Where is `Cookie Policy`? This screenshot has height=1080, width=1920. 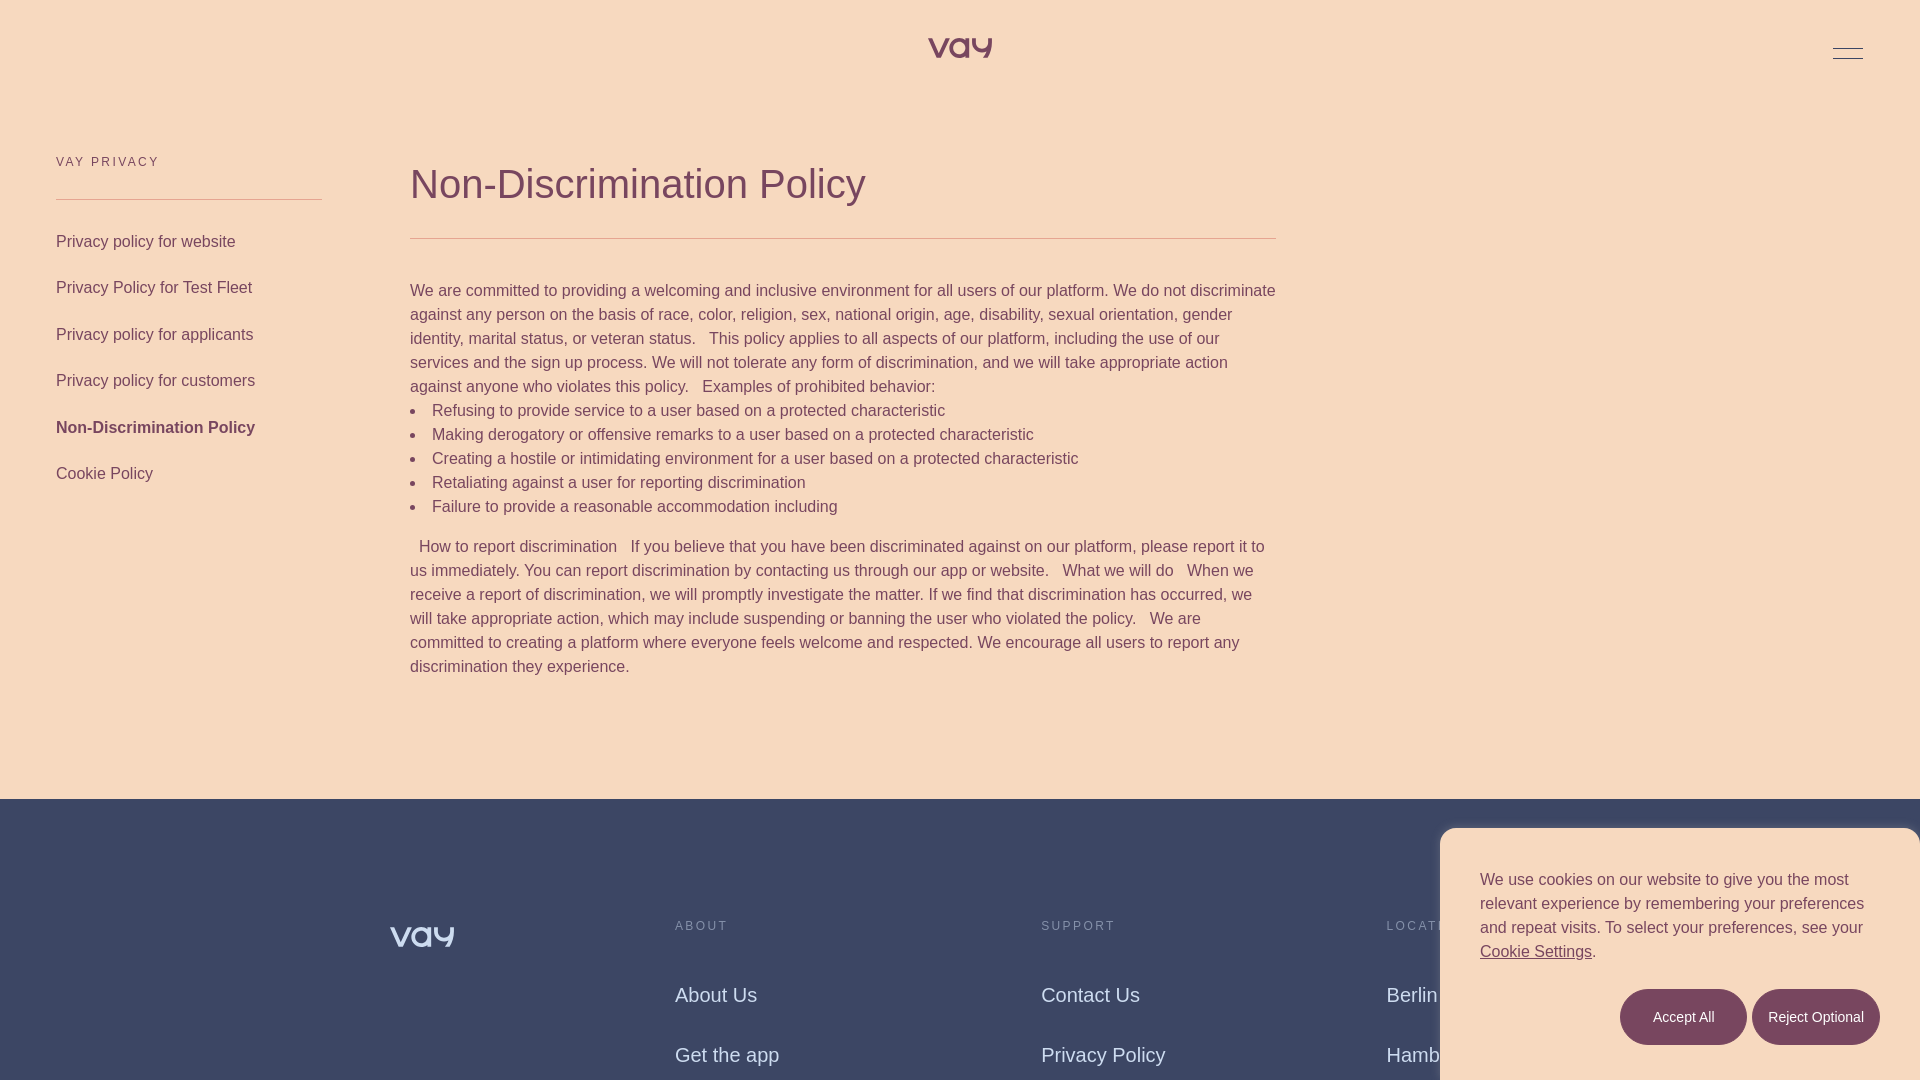
Cookie Policy is located at coordinates (104, 474).